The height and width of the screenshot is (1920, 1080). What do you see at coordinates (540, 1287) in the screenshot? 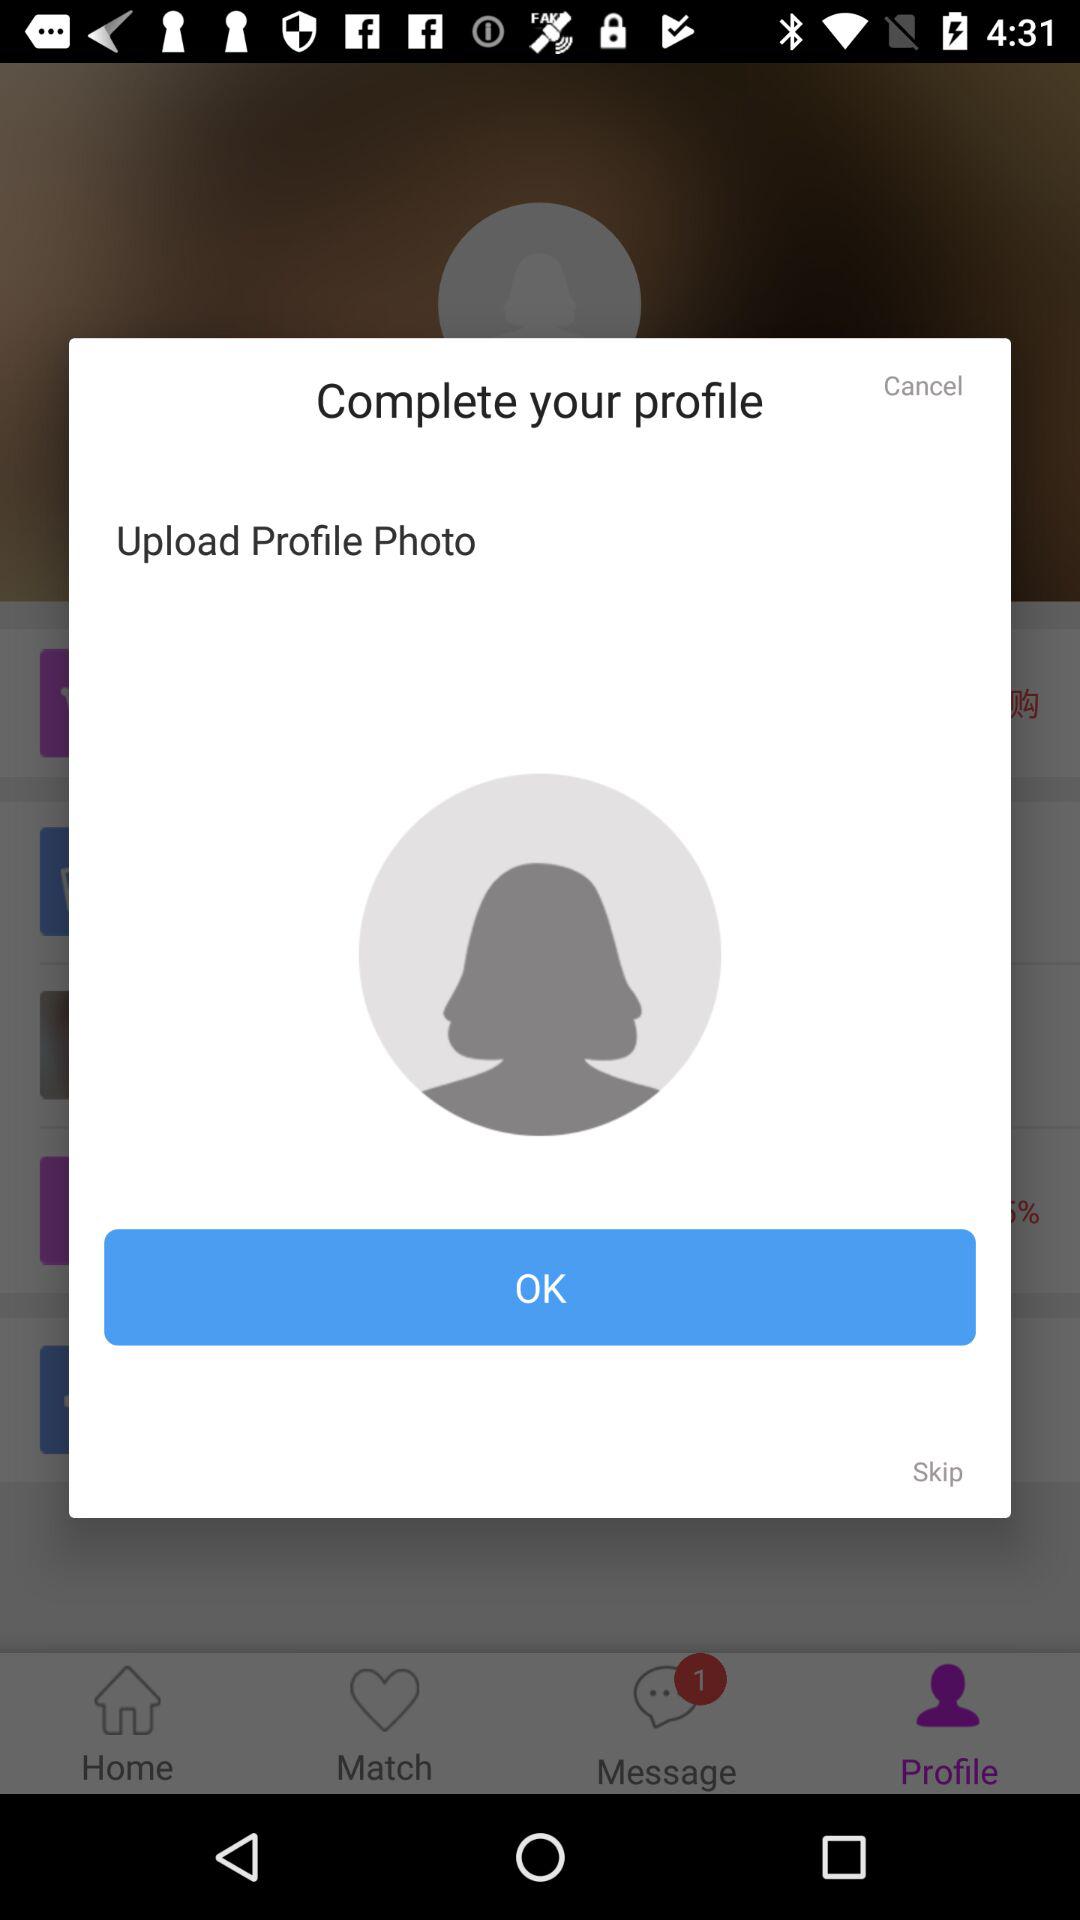
I see `open ok` at bounding box center [540, 1287].